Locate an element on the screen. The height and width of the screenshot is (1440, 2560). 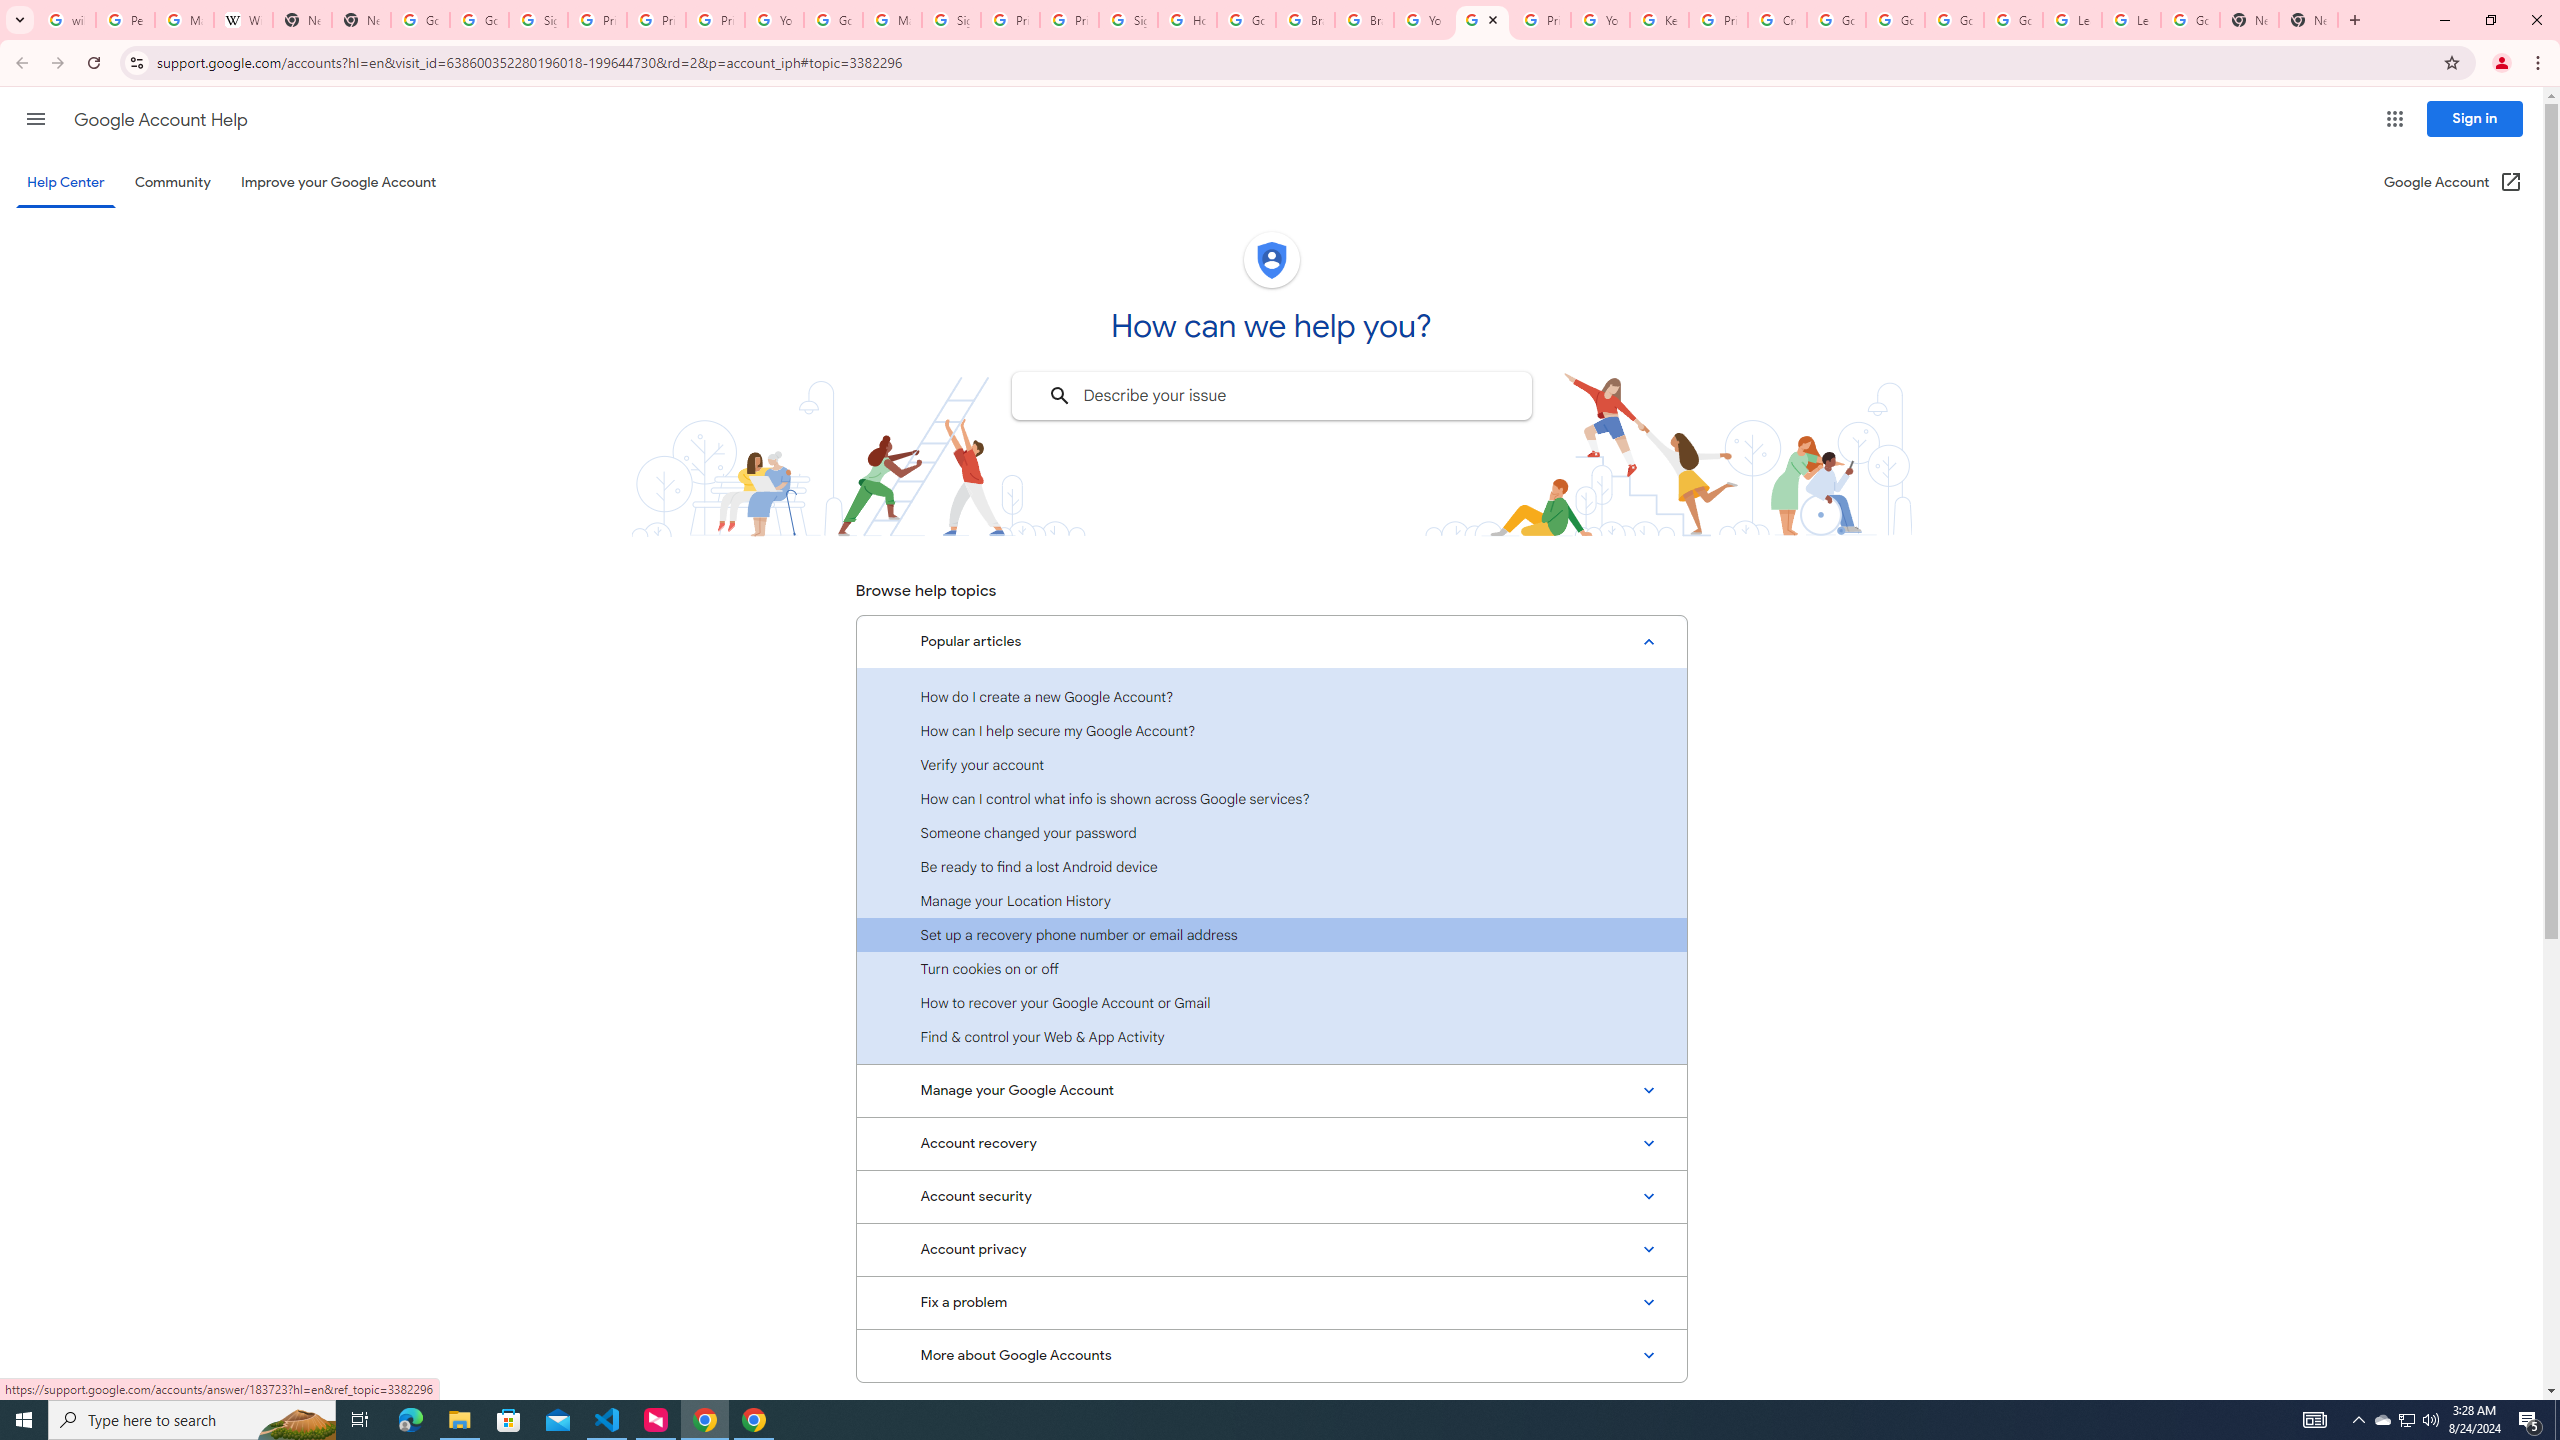
Sign in - Google Accounts is located at coordinates (538, 20).